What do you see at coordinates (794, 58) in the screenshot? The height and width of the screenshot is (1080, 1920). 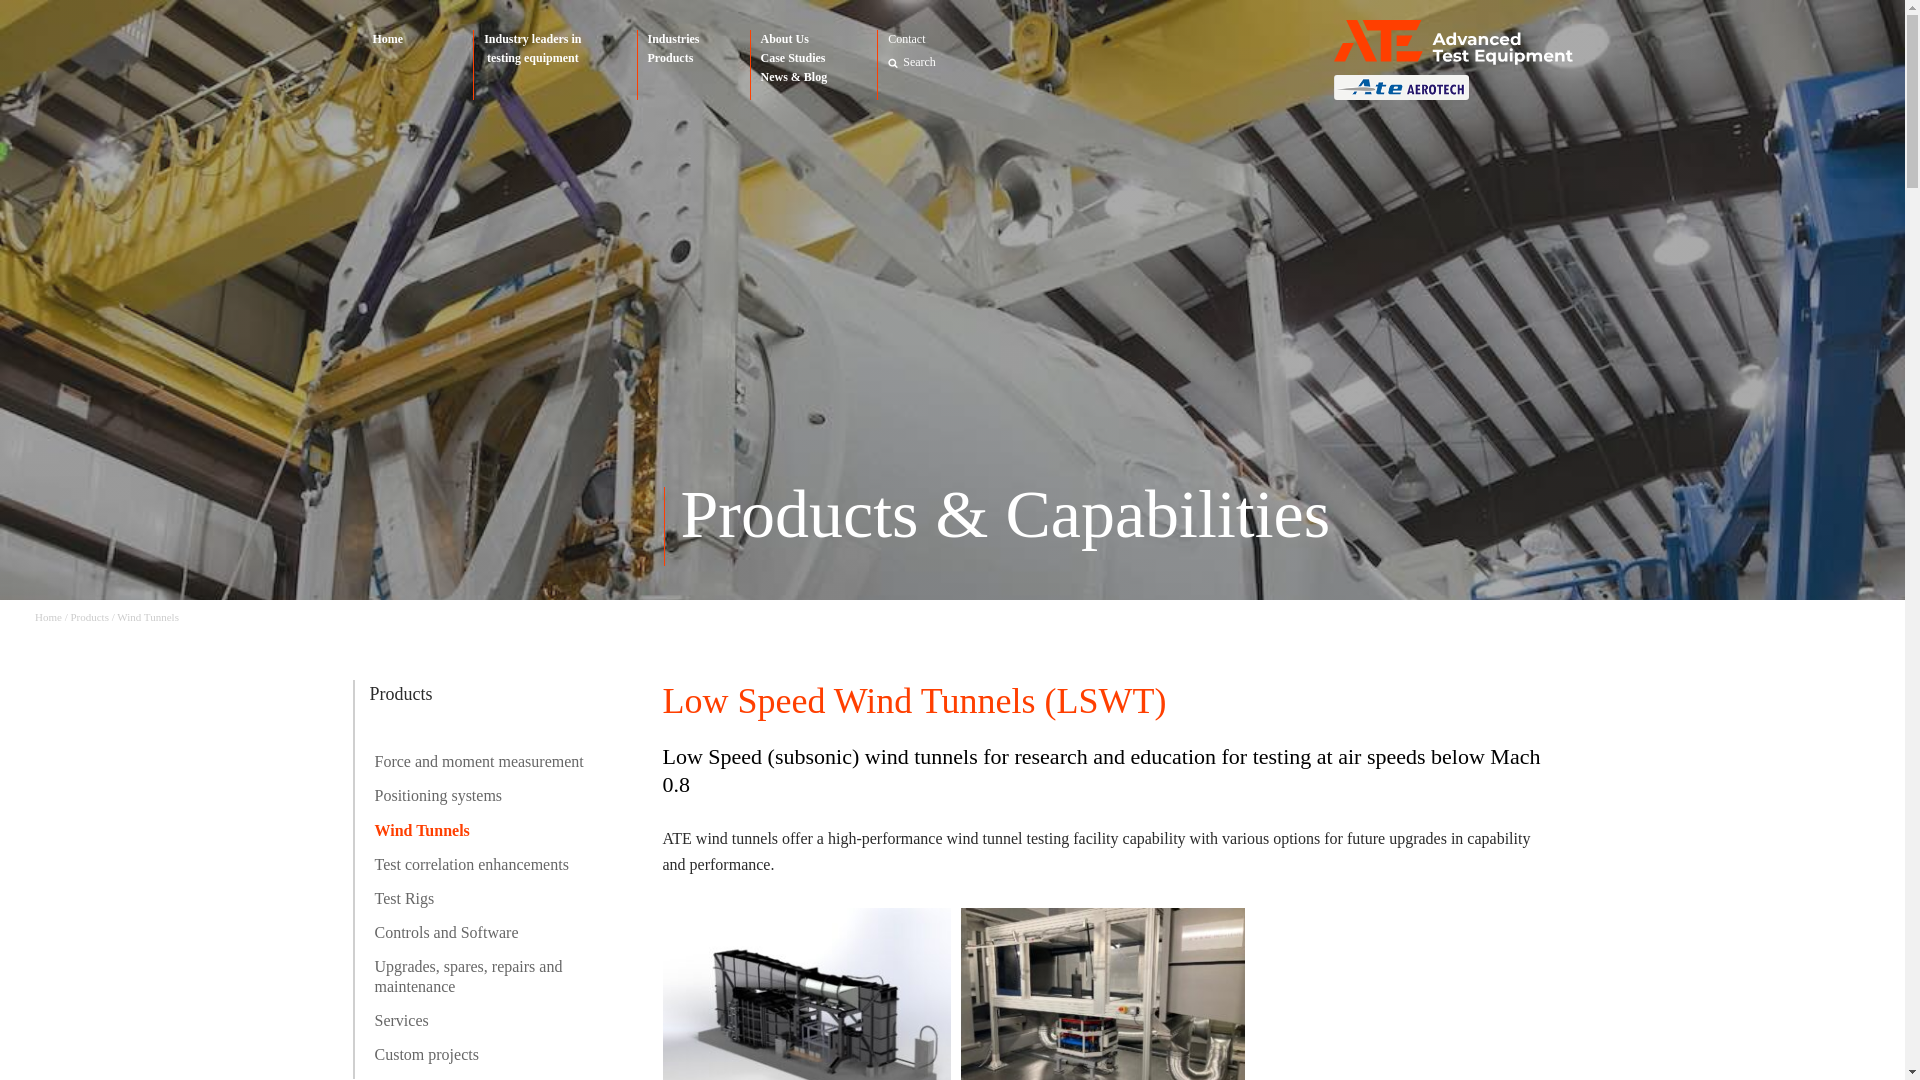 I see `Case Studies` at bounding box center [794, 58].